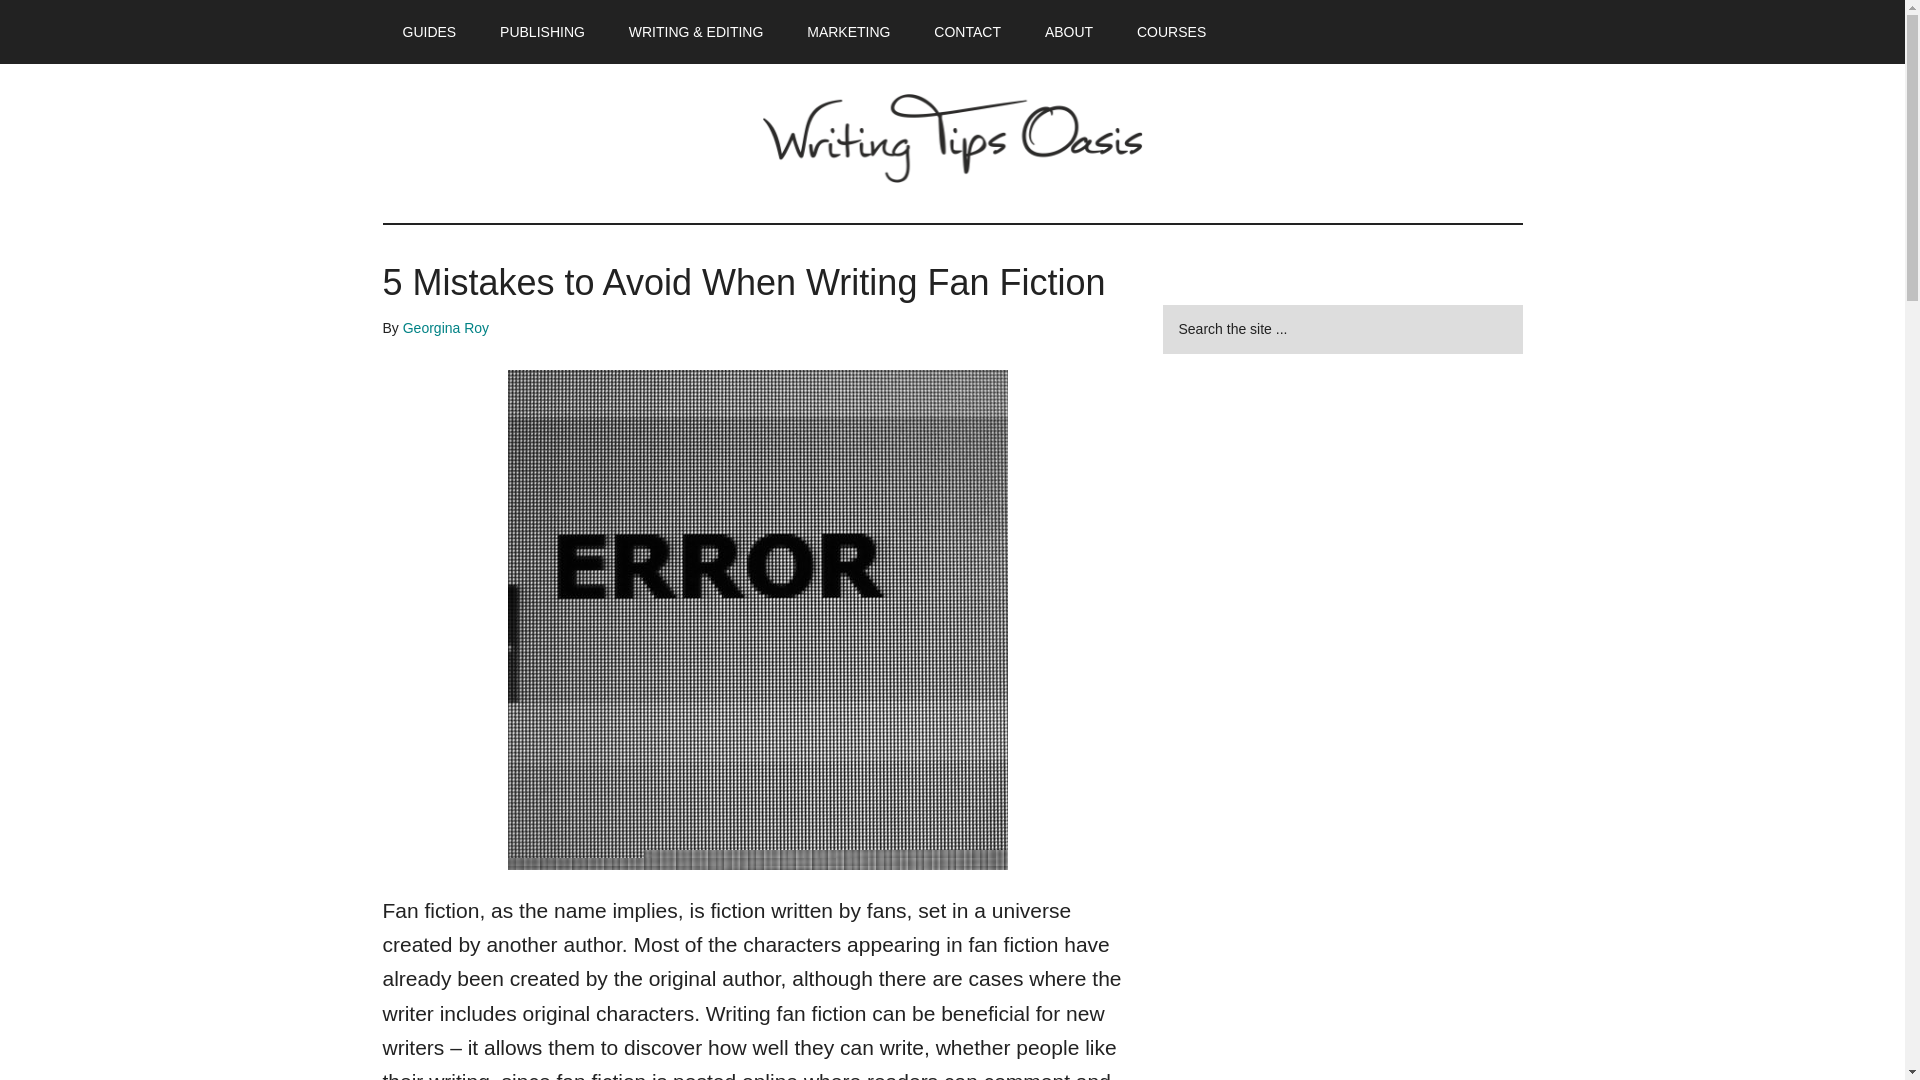 The width and height of the screenshot is (1920, 1080). What do you see at coordinates (446, 327) in the screenshot?
I see `Georgina Roy` at bounding box center [446, 327].